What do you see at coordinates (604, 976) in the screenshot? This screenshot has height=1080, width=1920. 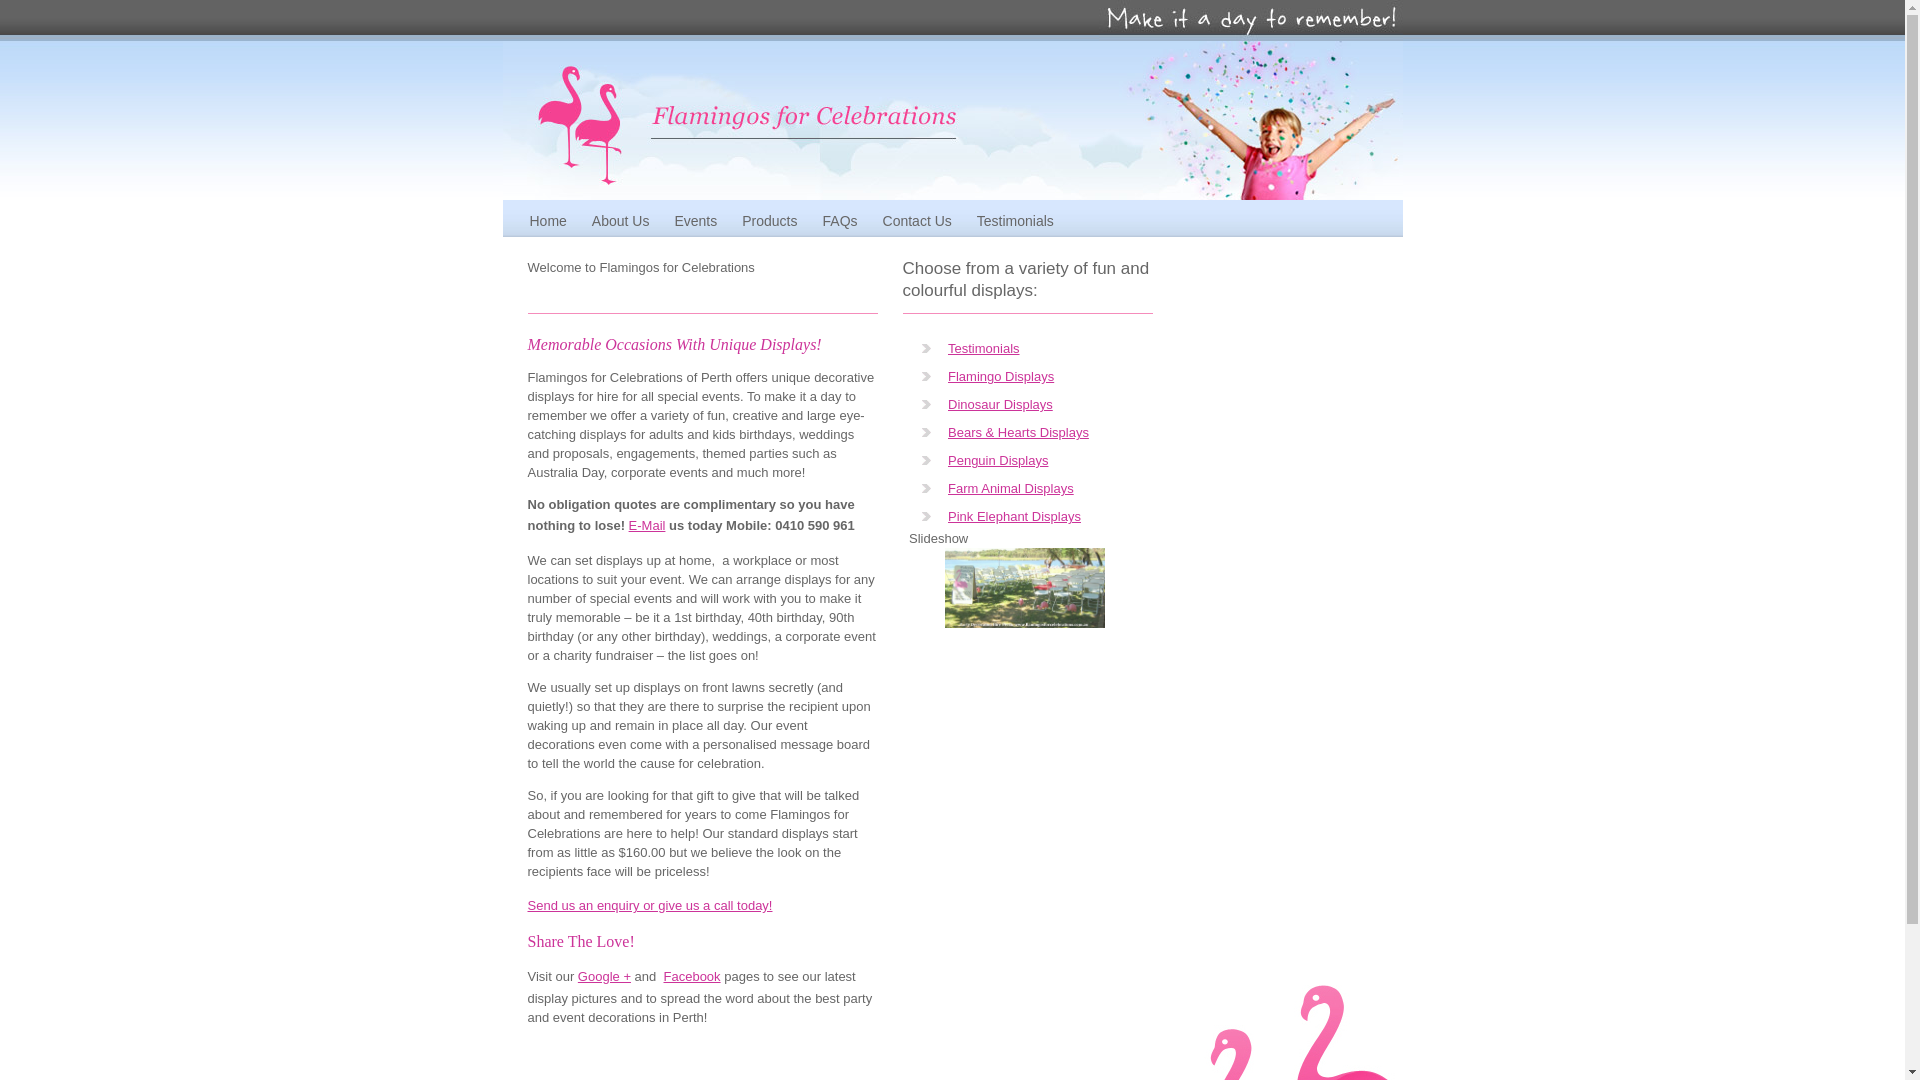 I see `Google +` at bounding box center [604, 976].